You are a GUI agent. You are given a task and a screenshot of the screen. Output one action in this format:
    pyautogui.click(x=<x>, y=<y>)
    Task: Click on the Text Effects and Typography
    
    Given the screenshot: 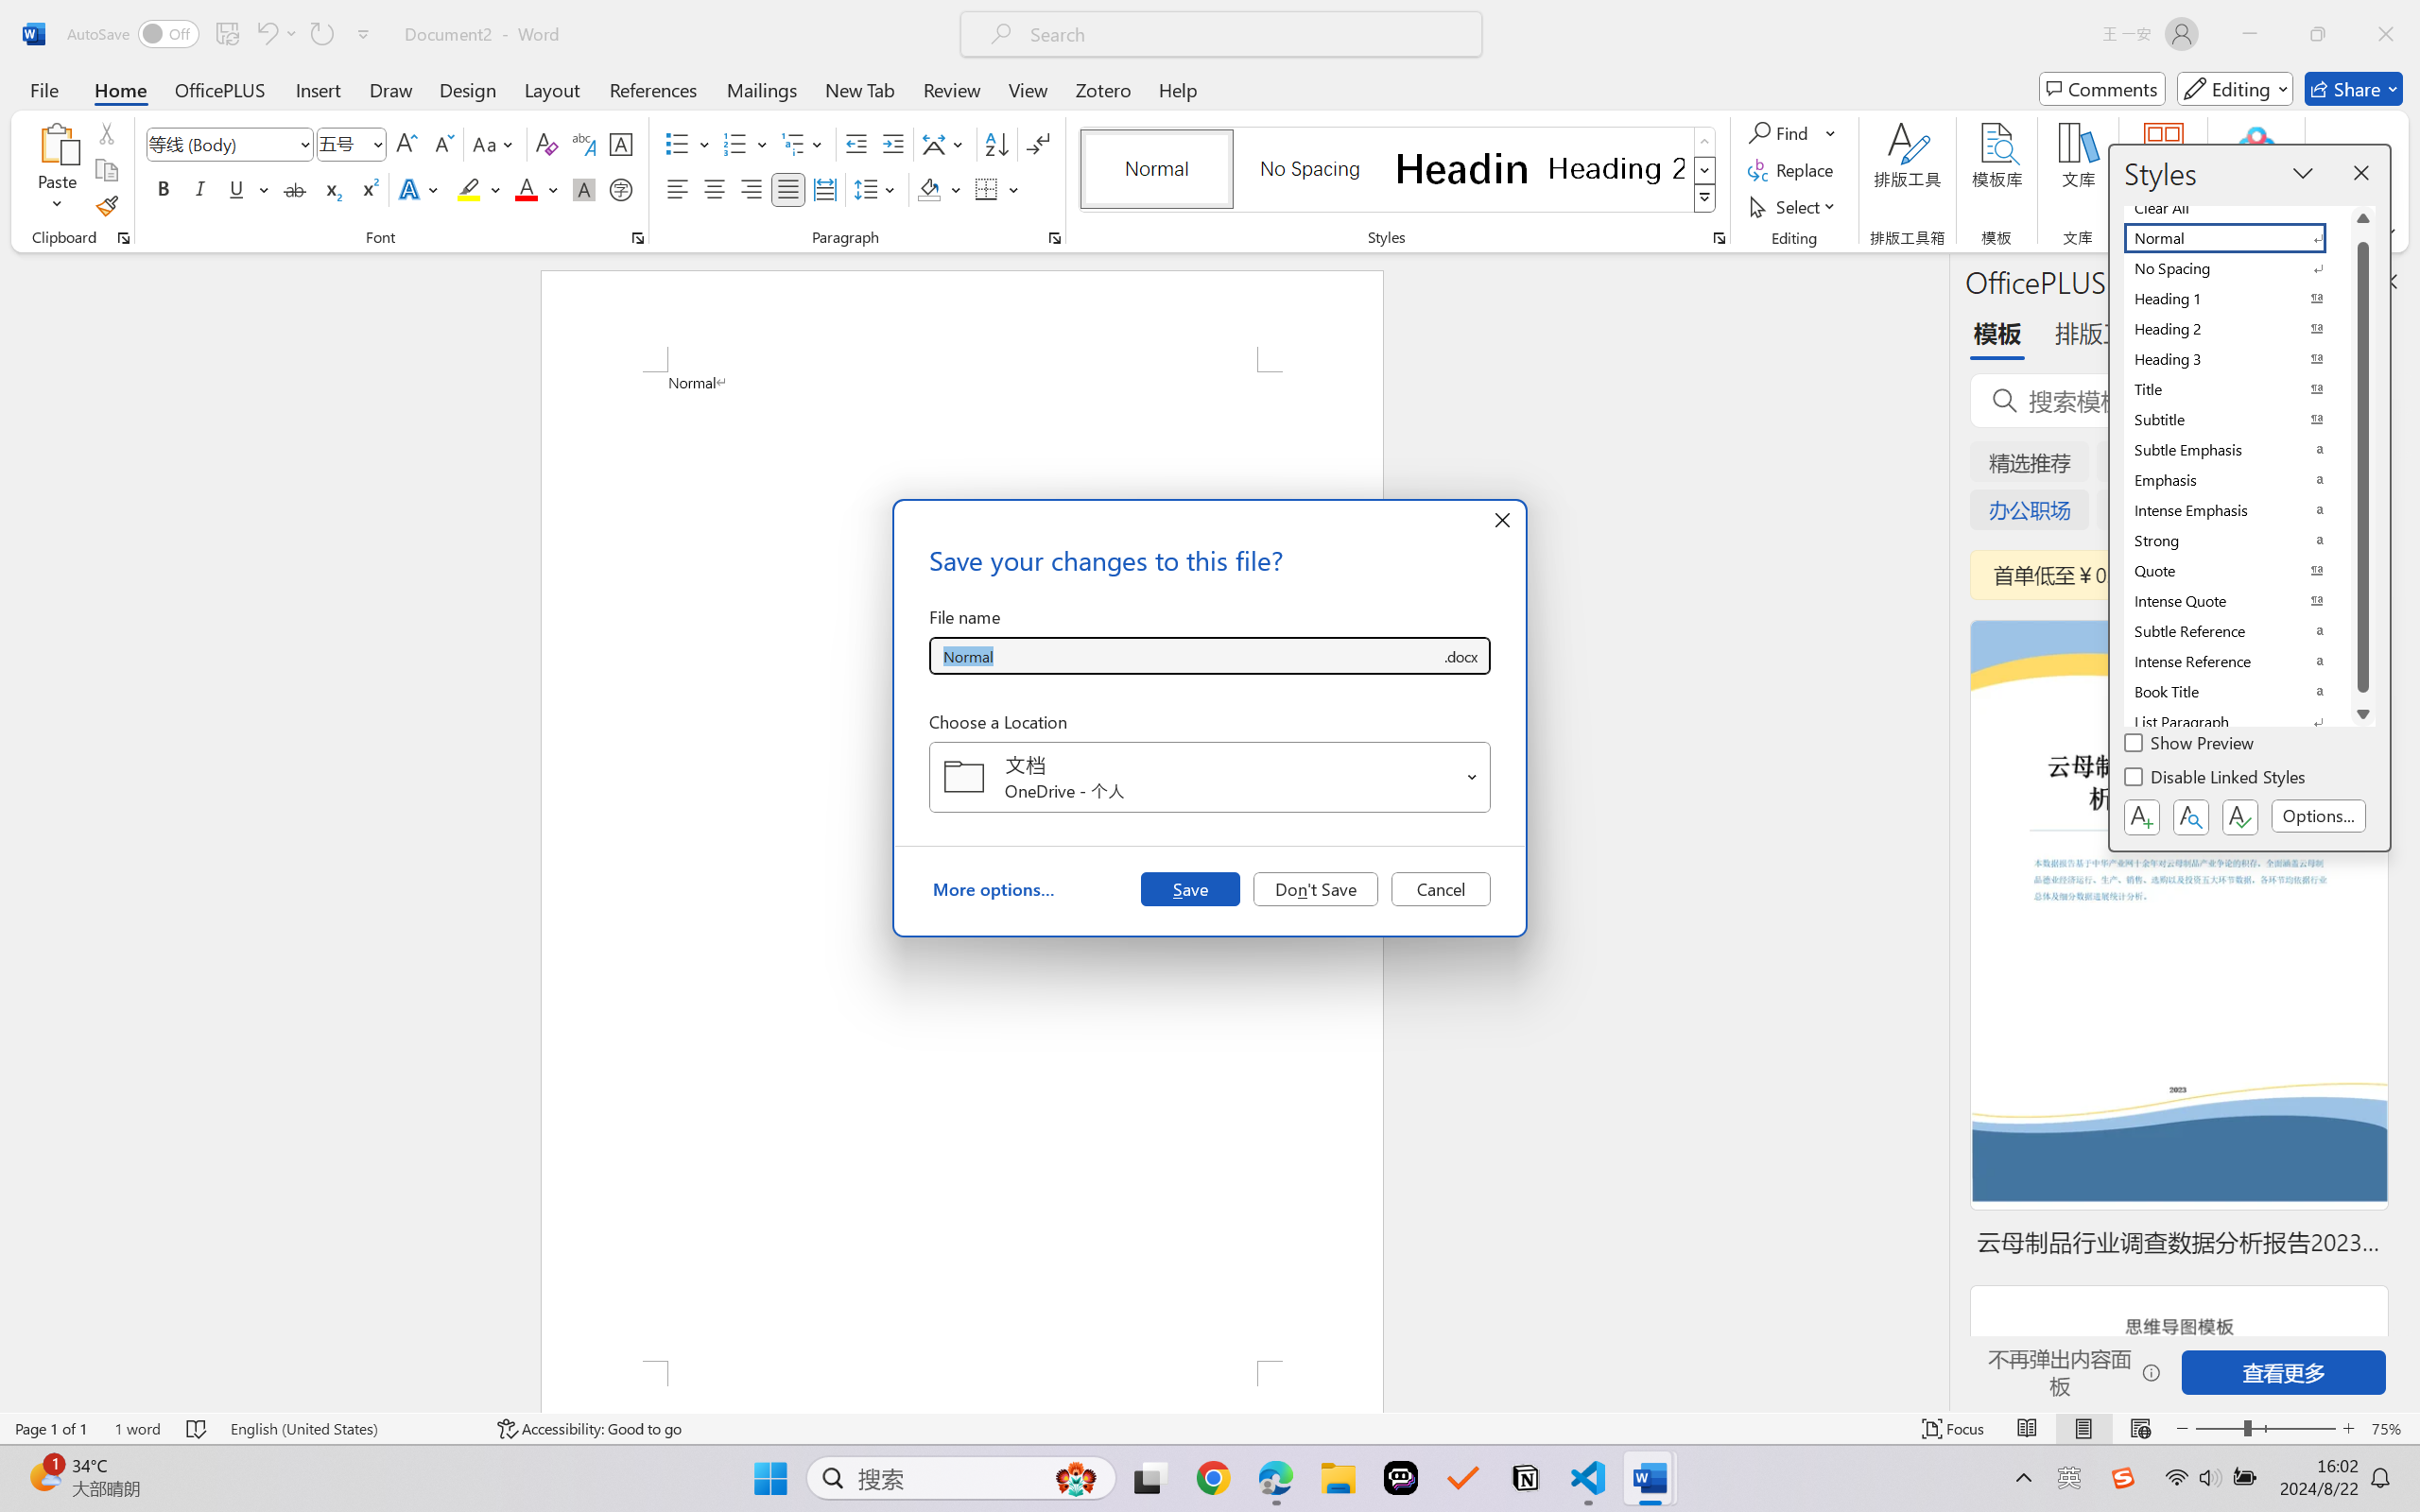 What is the action you would take?
    pyautogui.click(x=421, y=189)
    